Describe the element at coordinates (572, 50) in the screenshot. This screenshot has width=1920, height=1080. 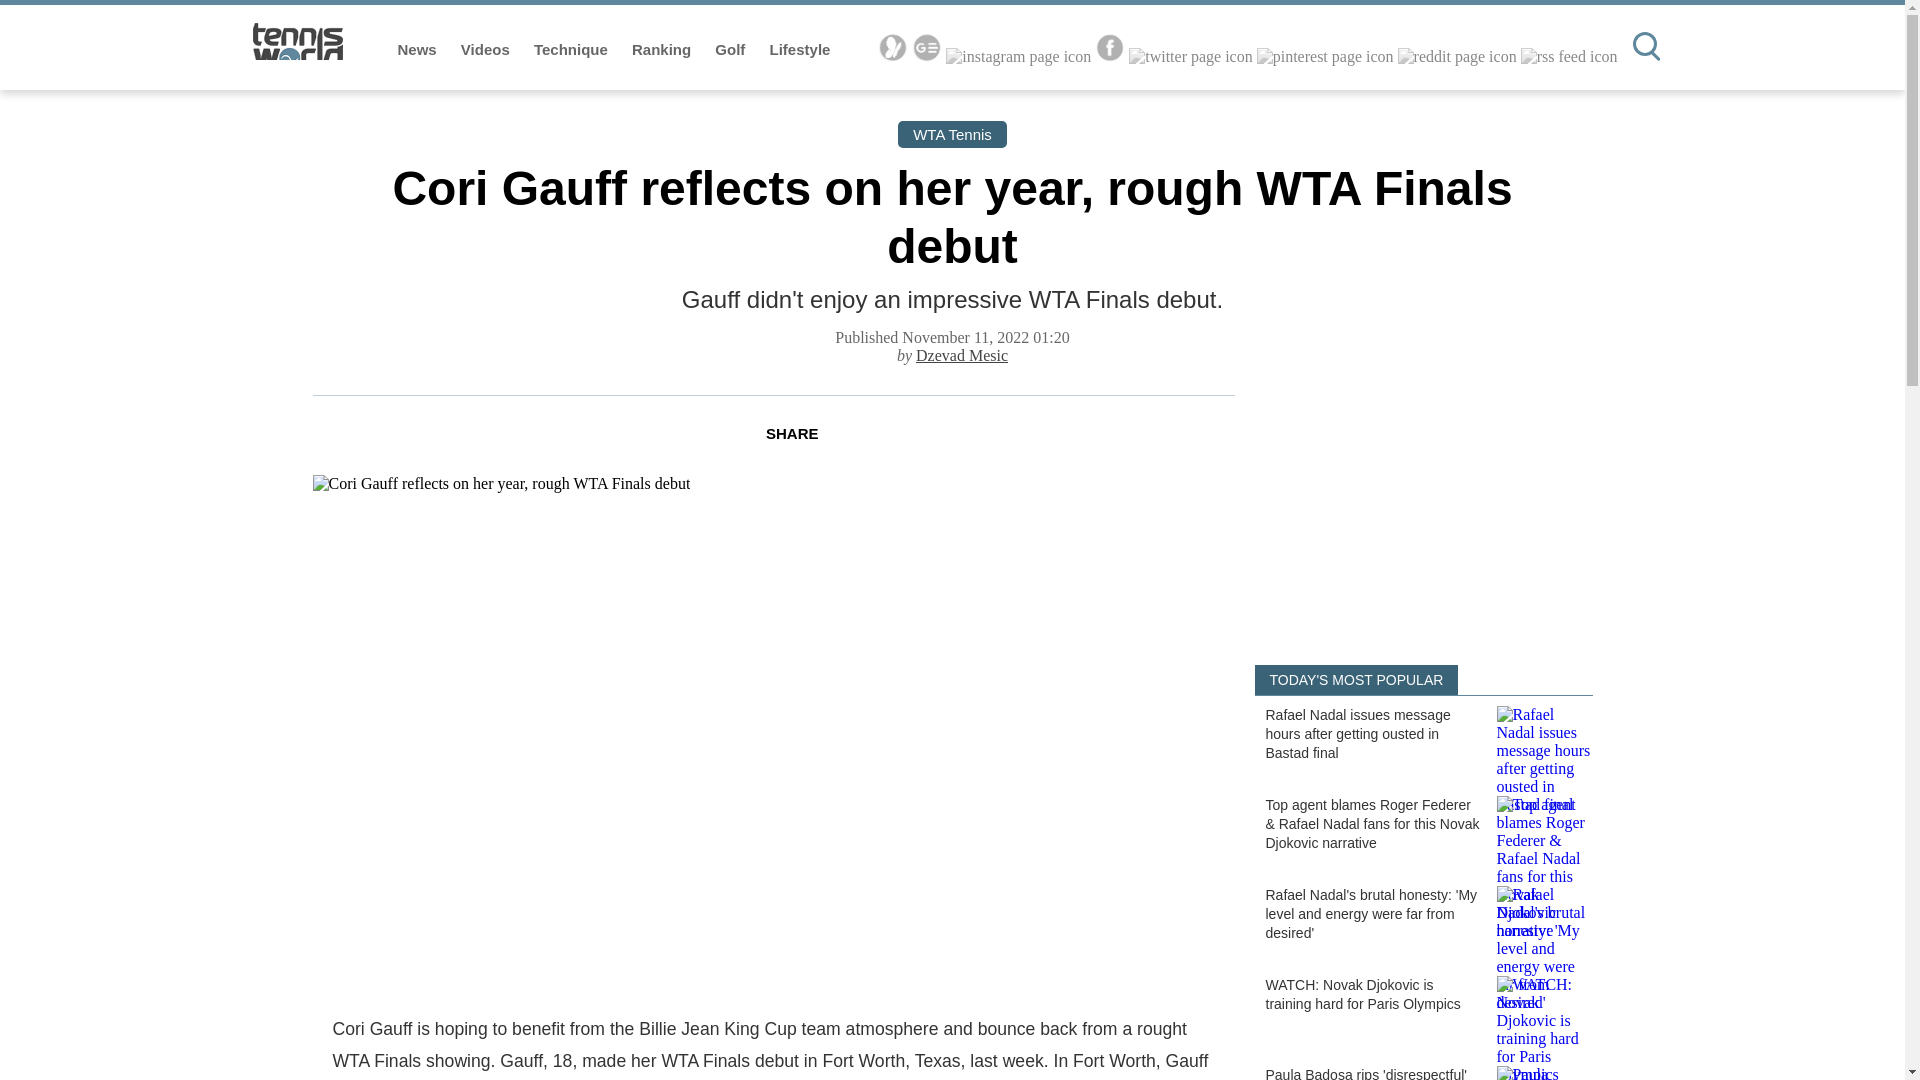
I see `Technique` at that location.